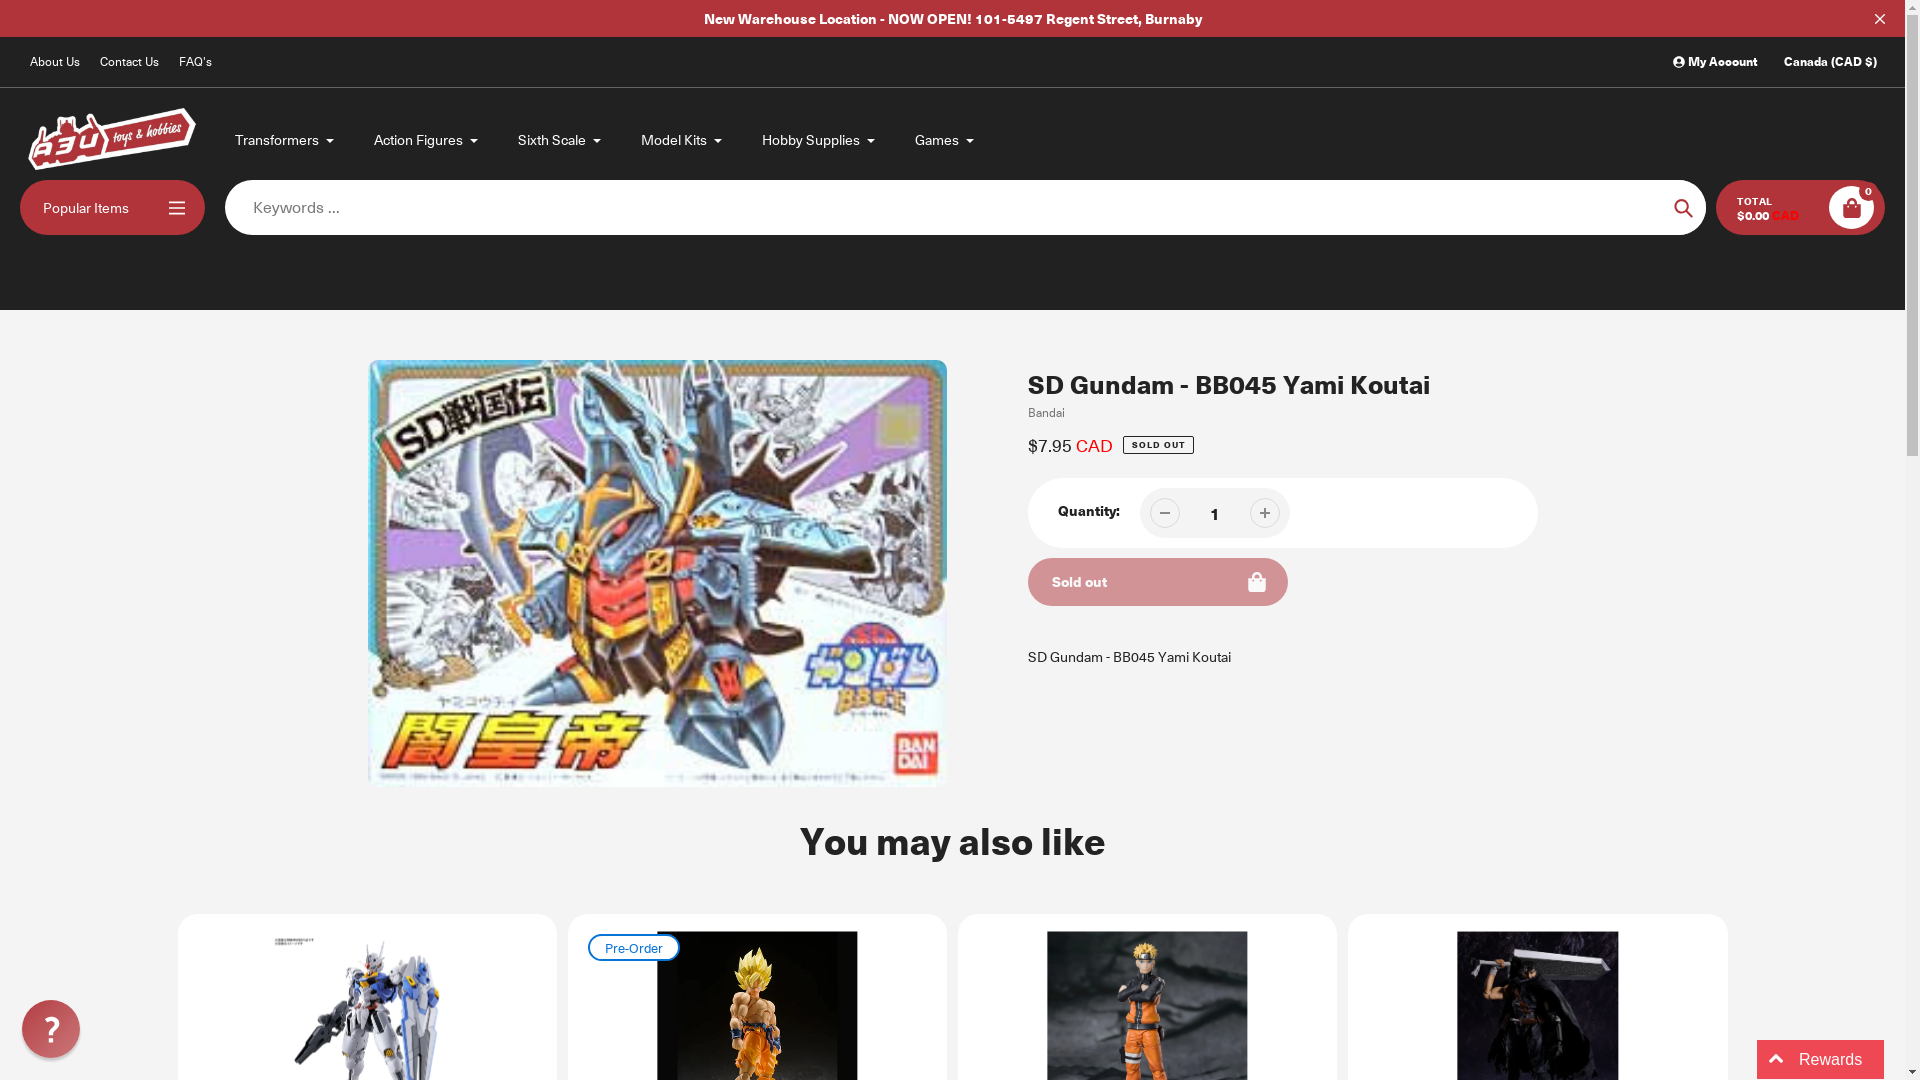  What do you see at coordinates (427, 140) in the screenshot?
I see `Action Figures` at bounding box center [427, 140].